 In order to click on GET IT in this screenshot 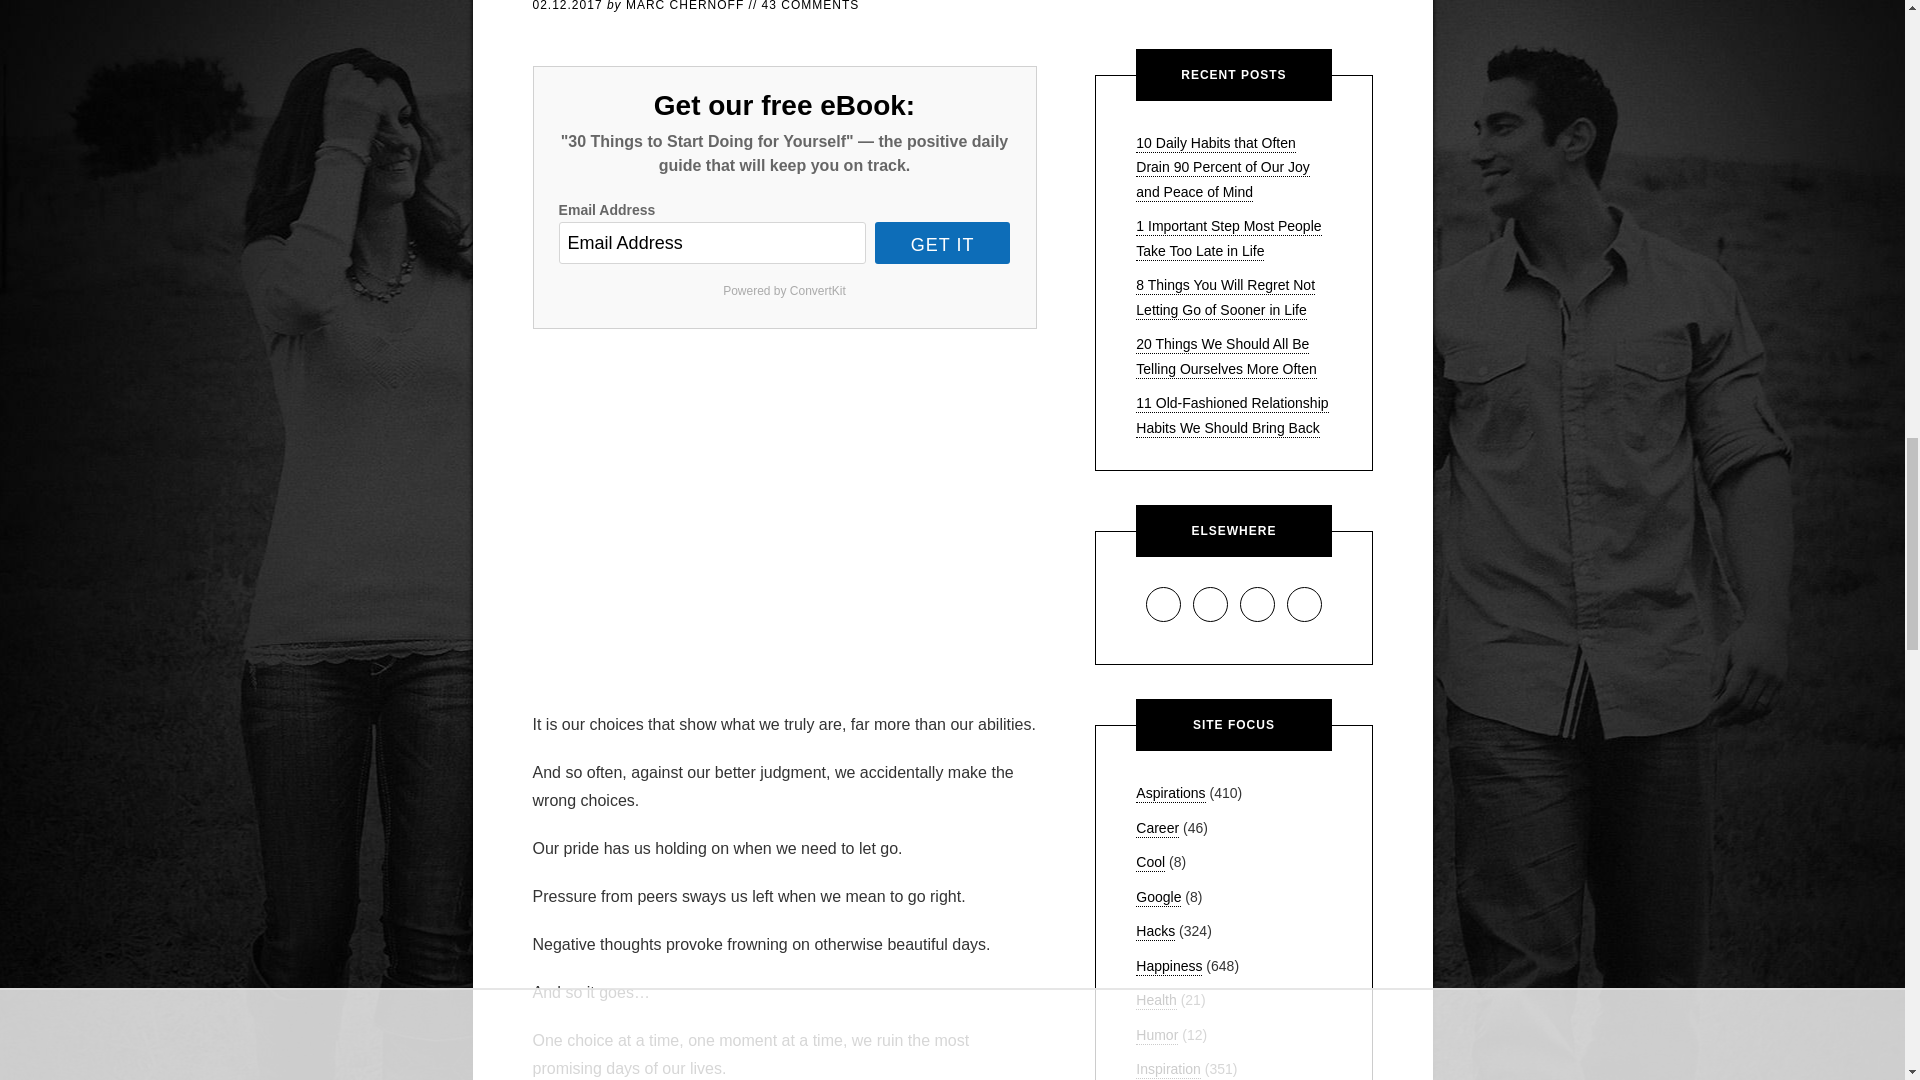, I will do `click(943, 242)`.